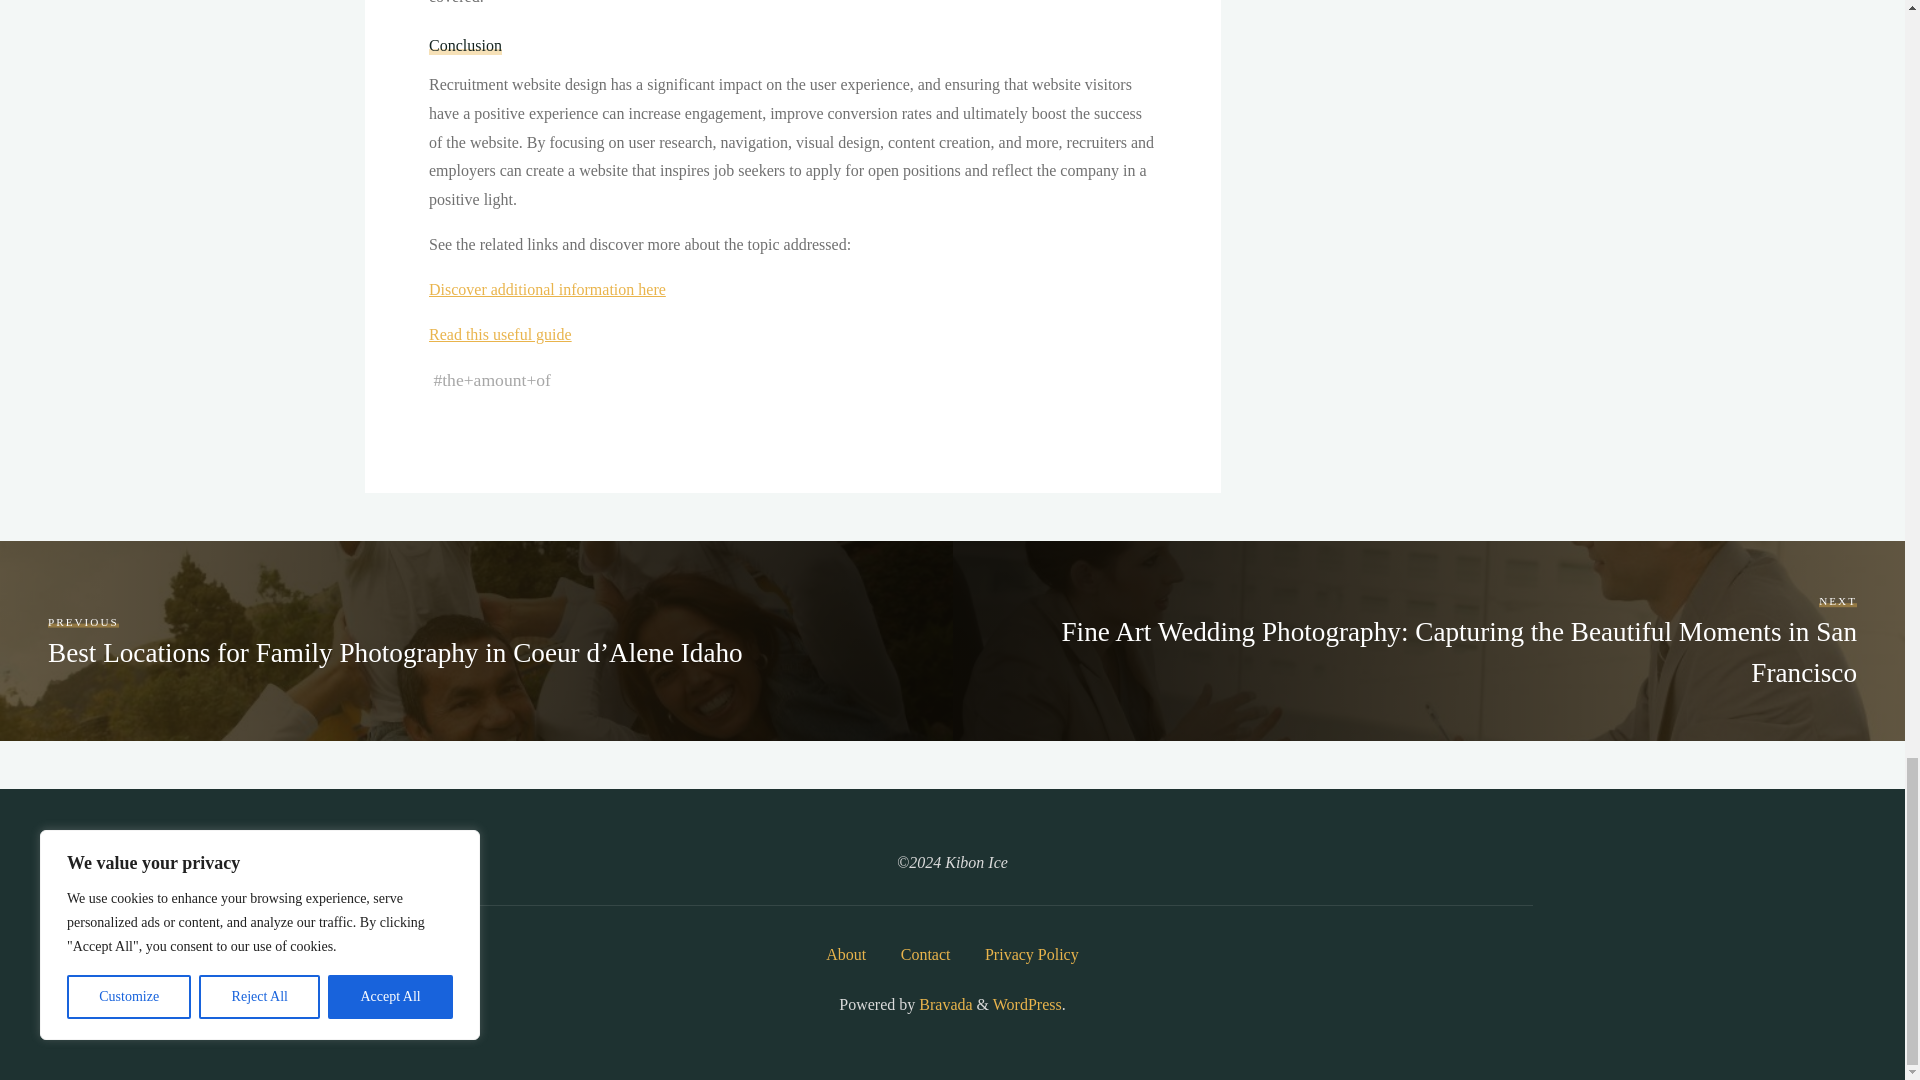 The height and width of the screenshot is (1080, 1920). What do you see at coordinates (1026, 1004) in the screenshot?
I see `Semantic Personal Publishing Platform` at bounding box center [1026, 1004].